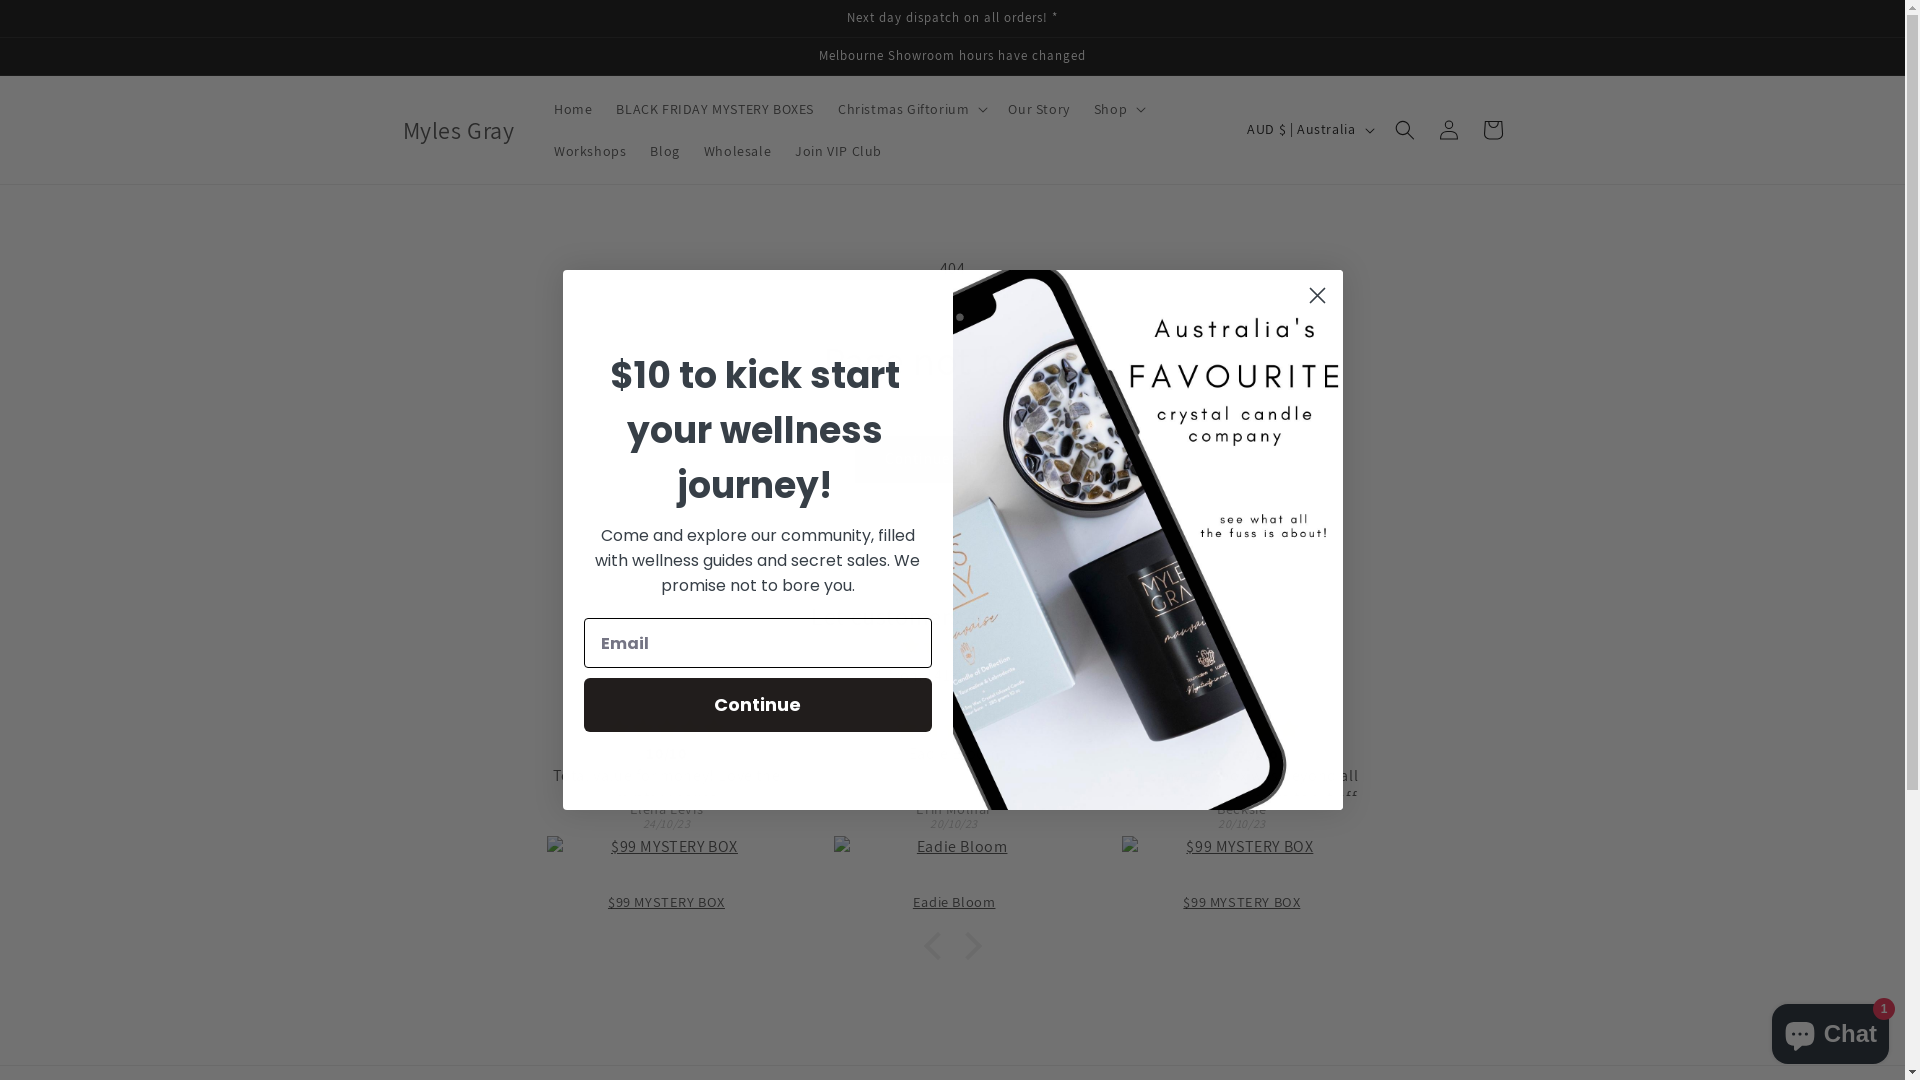 The image size is (1920, 1080). What do you see at coordinates (954, 864) in the screenshot?
I see `$99 MYSTERY BOX` at bounding box center [954, 864].